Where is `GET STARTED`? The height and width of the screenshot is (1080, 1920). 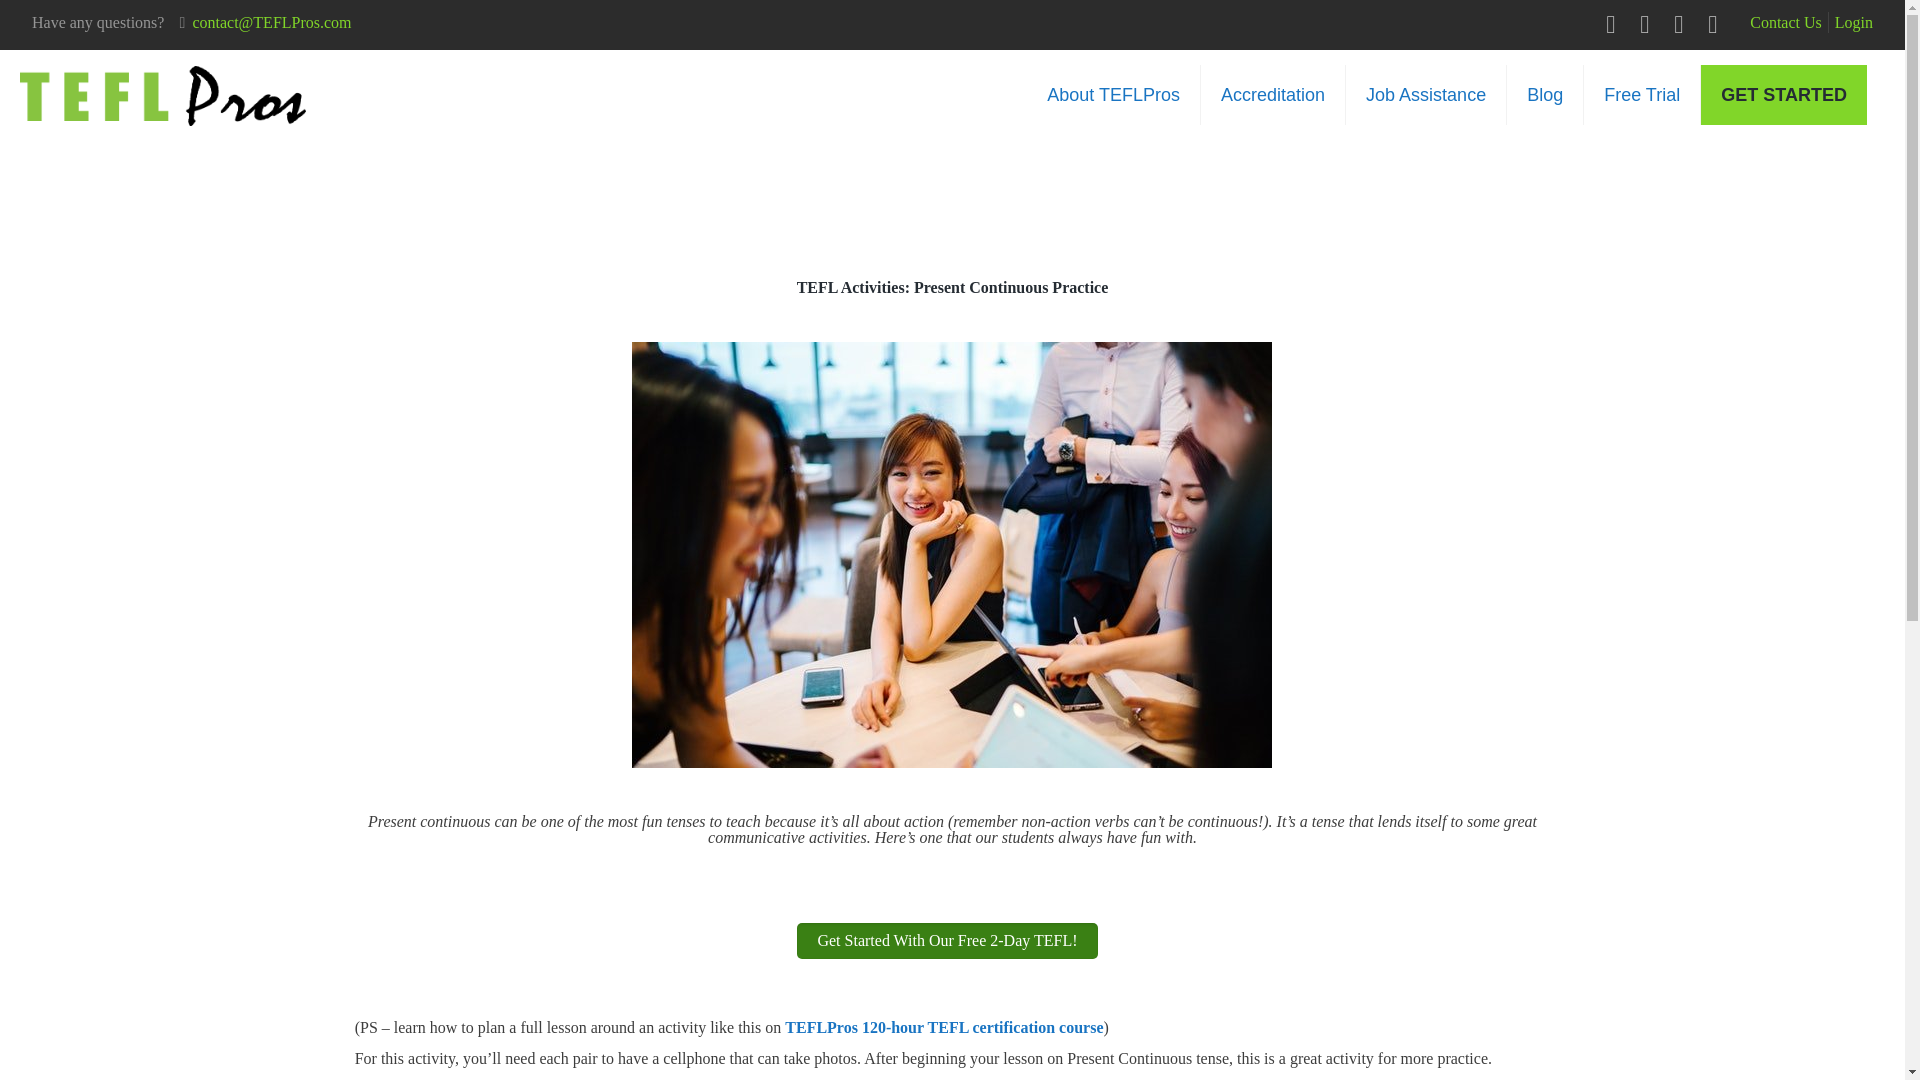 GET STARTED is located at coordinates (1784, 94).